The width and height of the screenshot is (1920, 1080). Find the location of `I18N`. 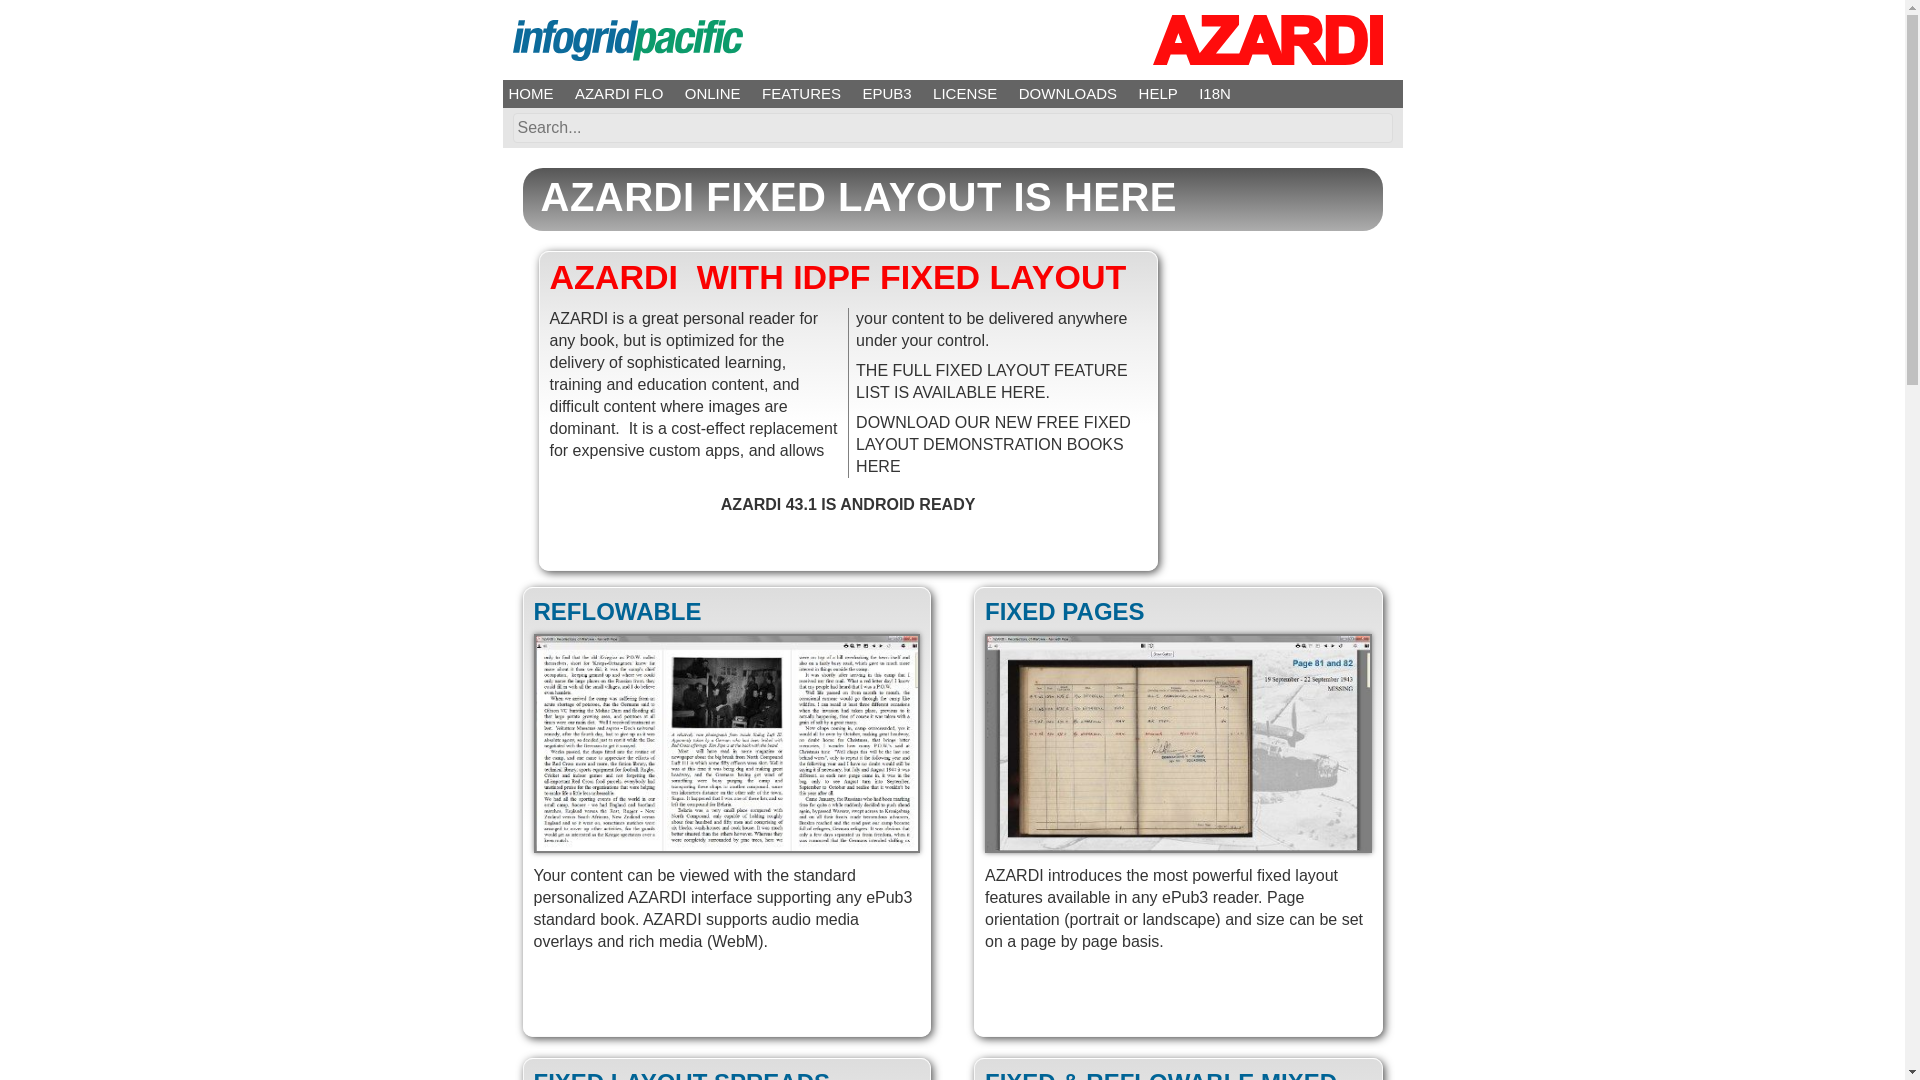

I18N is located at coordinates (1214, 94).